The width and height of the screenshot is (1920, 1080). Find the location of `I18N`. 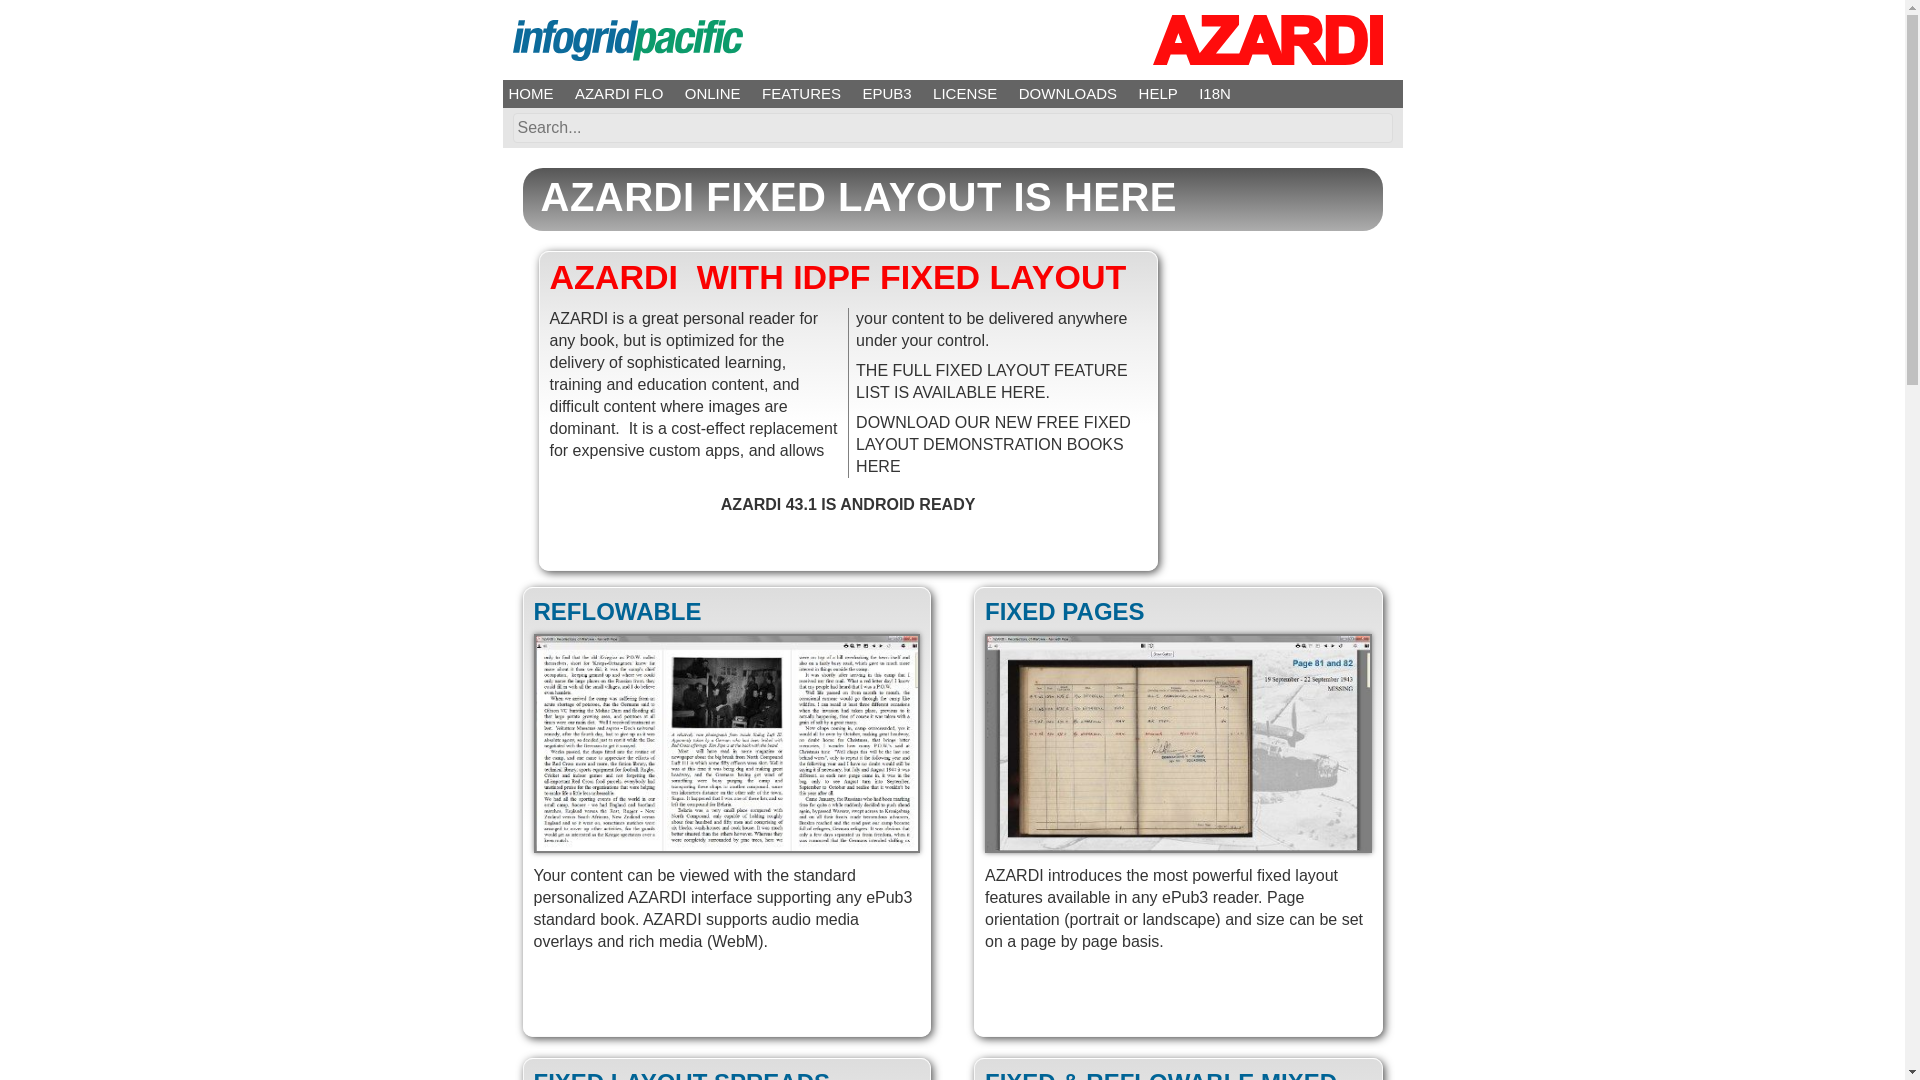

I18N is located at coordinates (1214, 94).